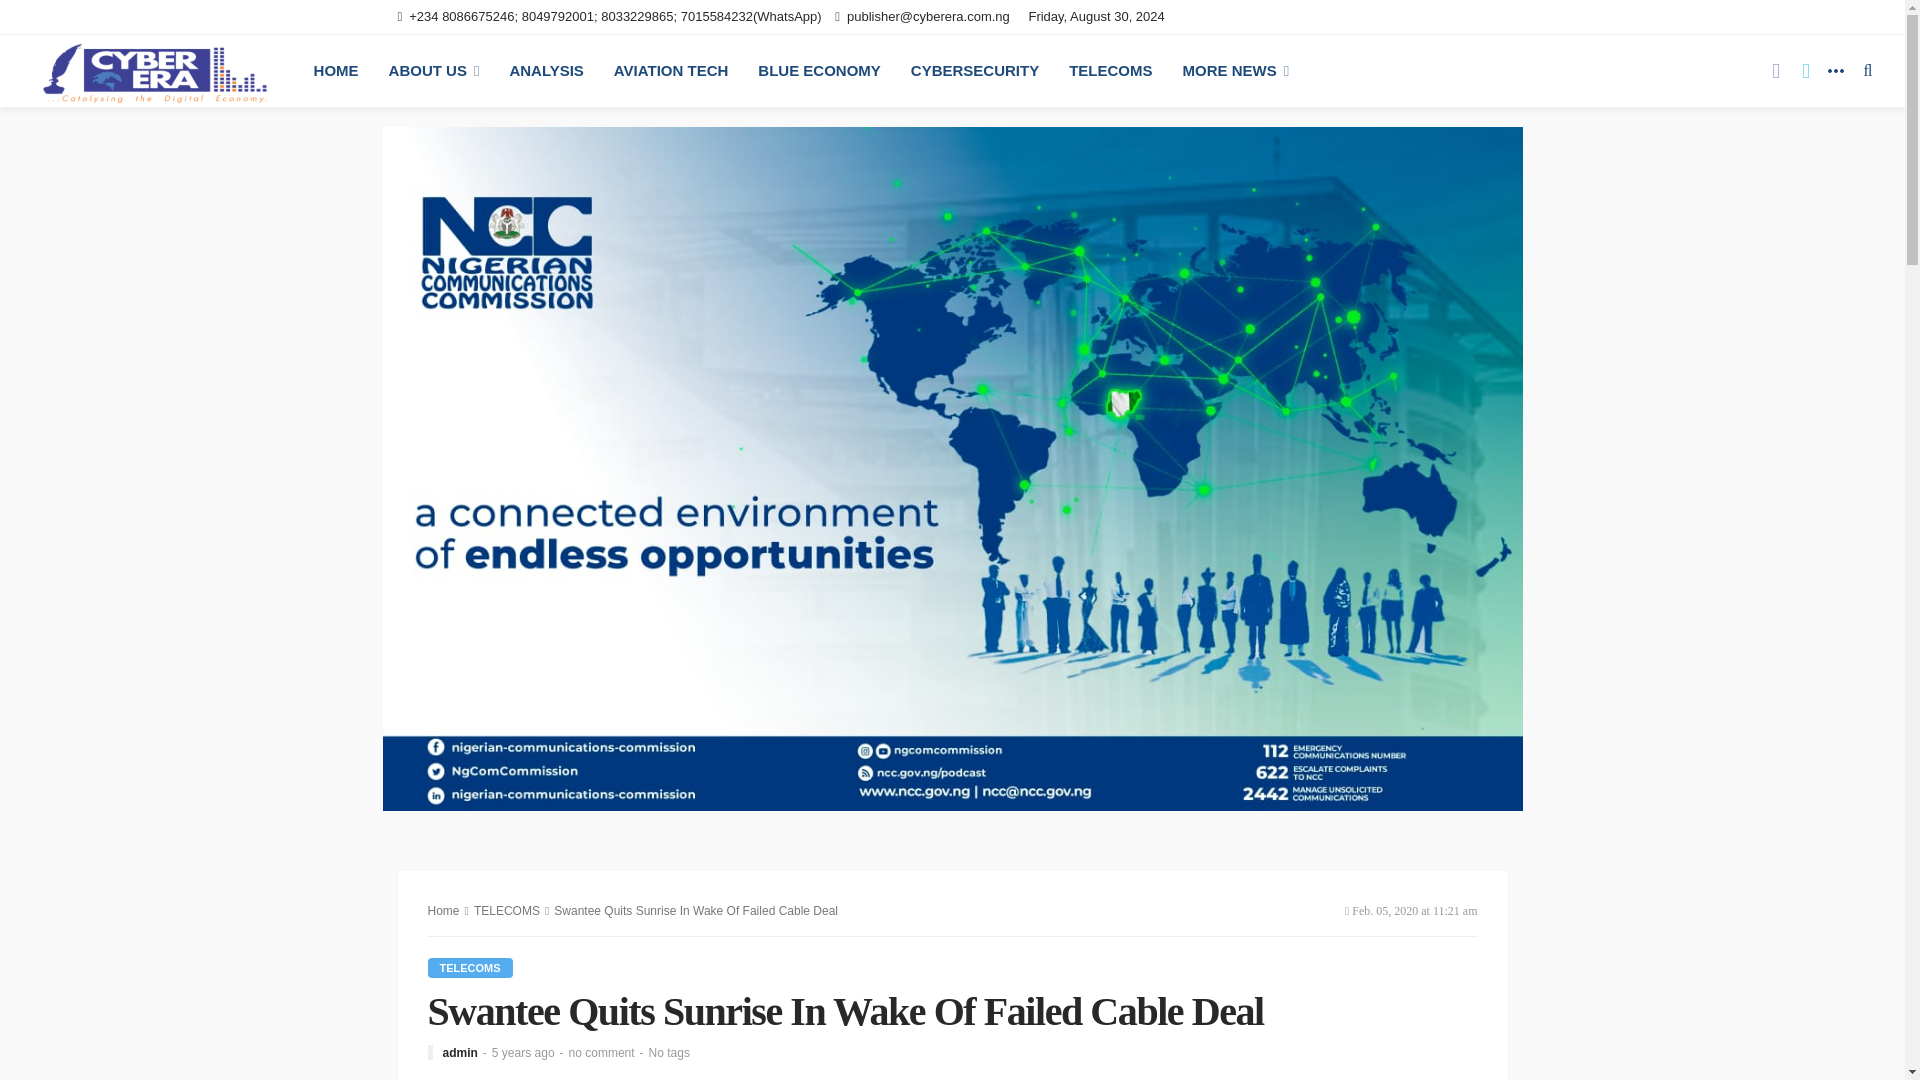 The height and width of the screenshot is (1080, 1920). Describe the element at coordinates (470, 968) in the screenshot. I see `TELECOMS` at that location.